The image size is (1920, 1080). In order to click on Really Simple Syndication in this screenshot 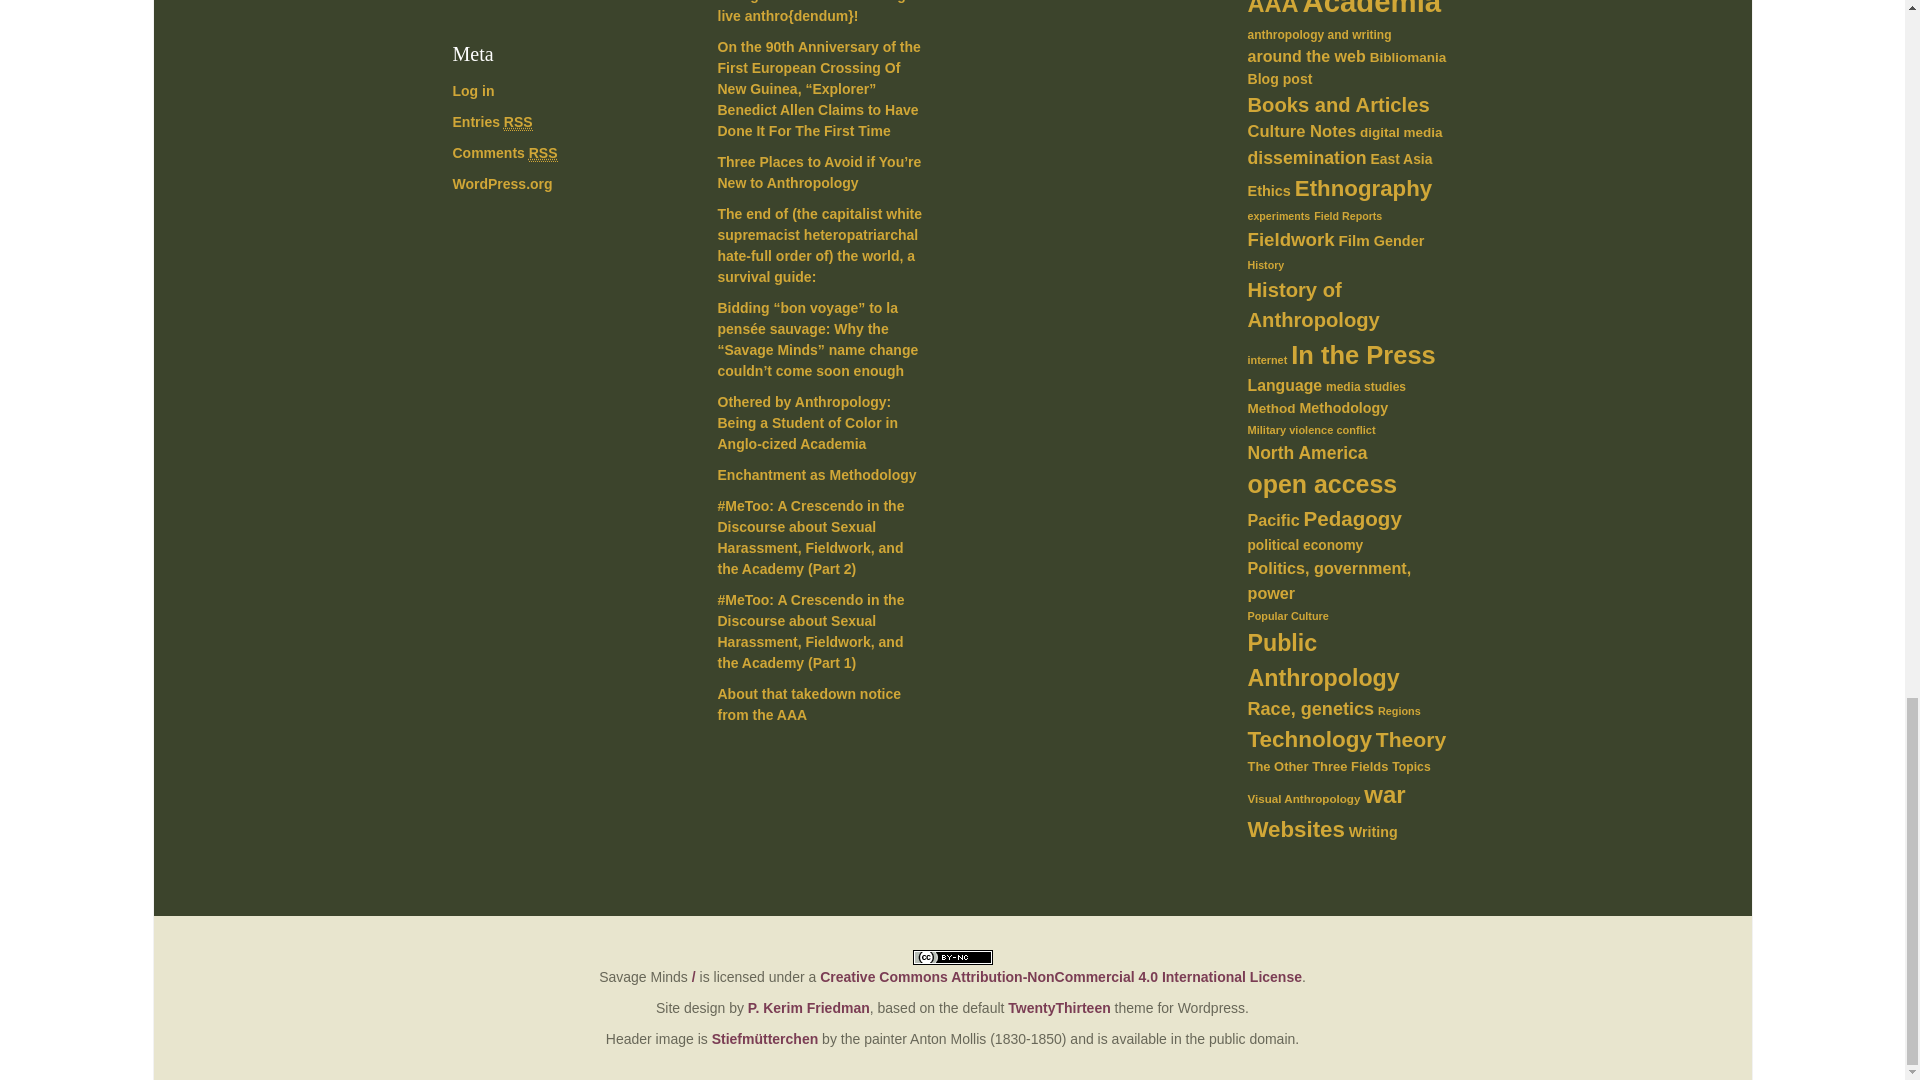, I will do `click(518, 122)`.